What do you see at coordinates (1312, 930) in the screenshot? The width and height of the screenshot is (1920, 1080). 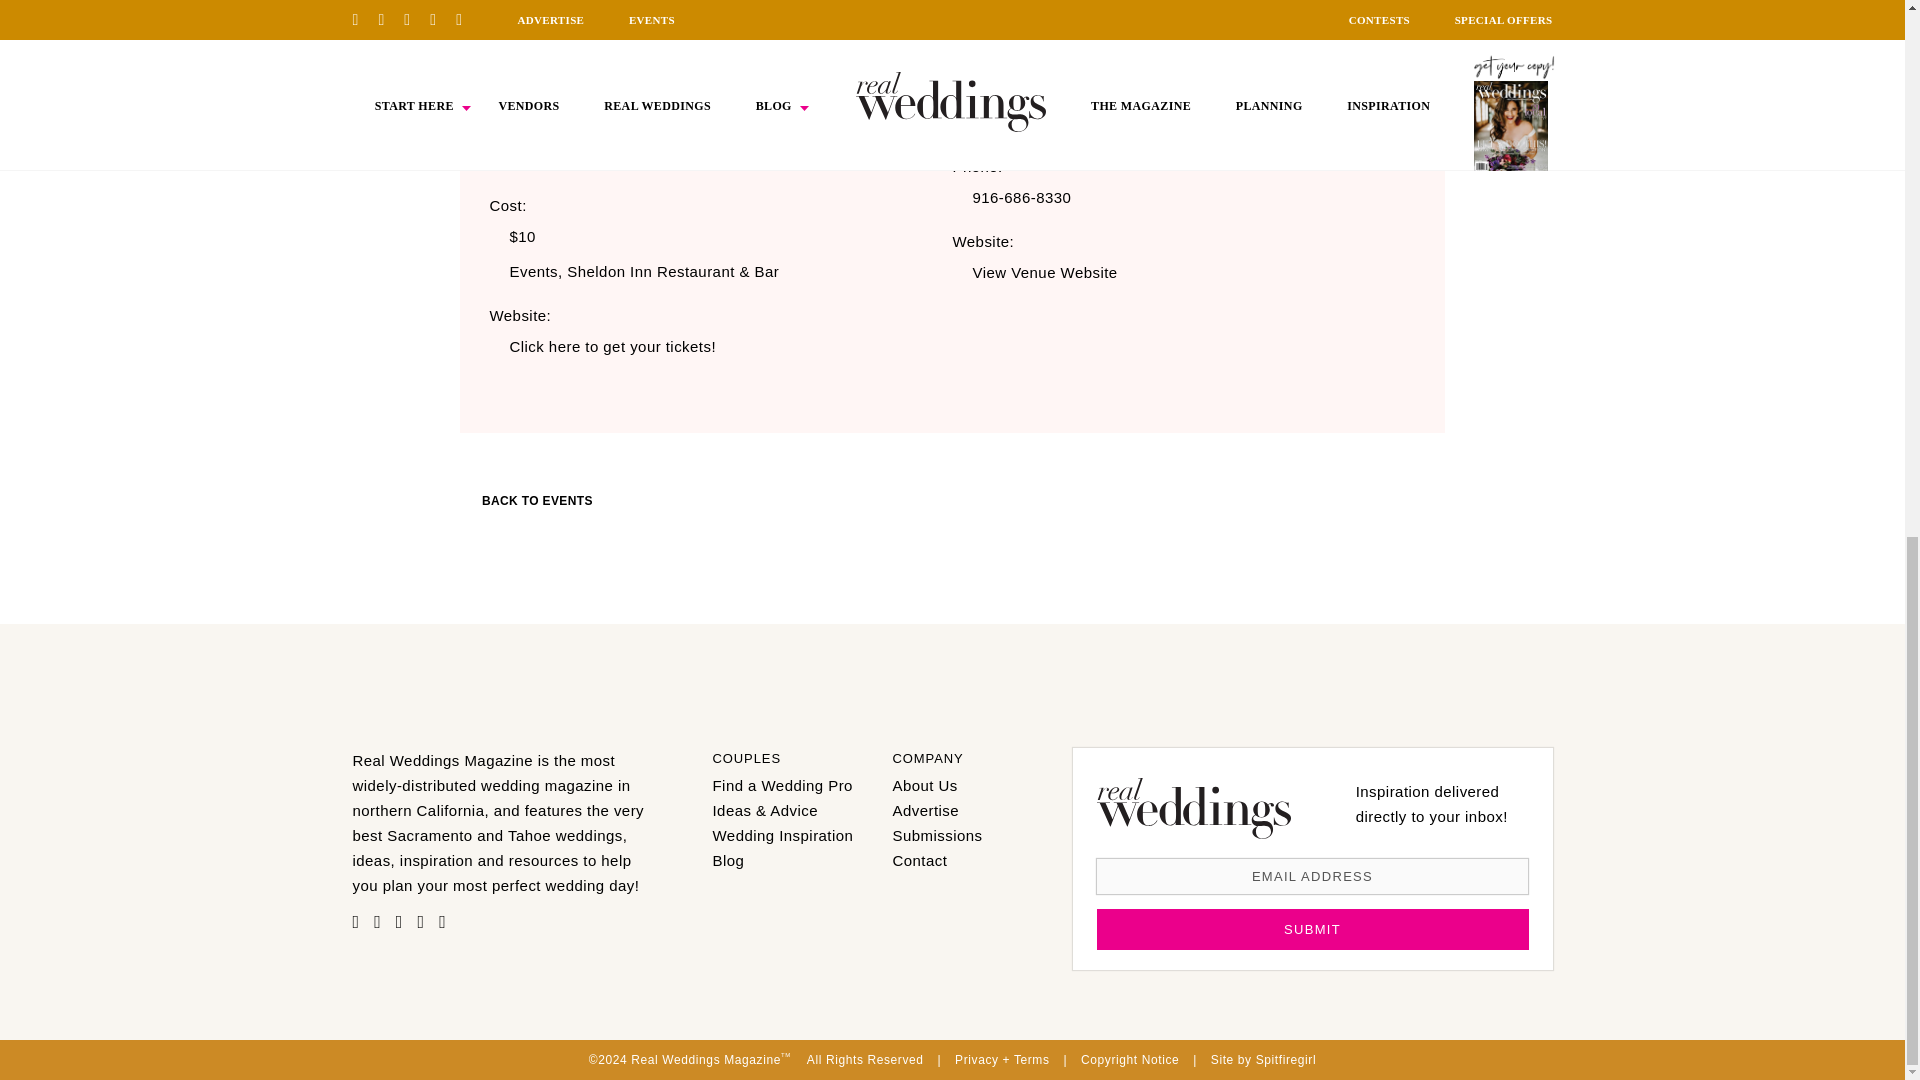 I see `SUBMIT` at bounding box center [1312, 930].